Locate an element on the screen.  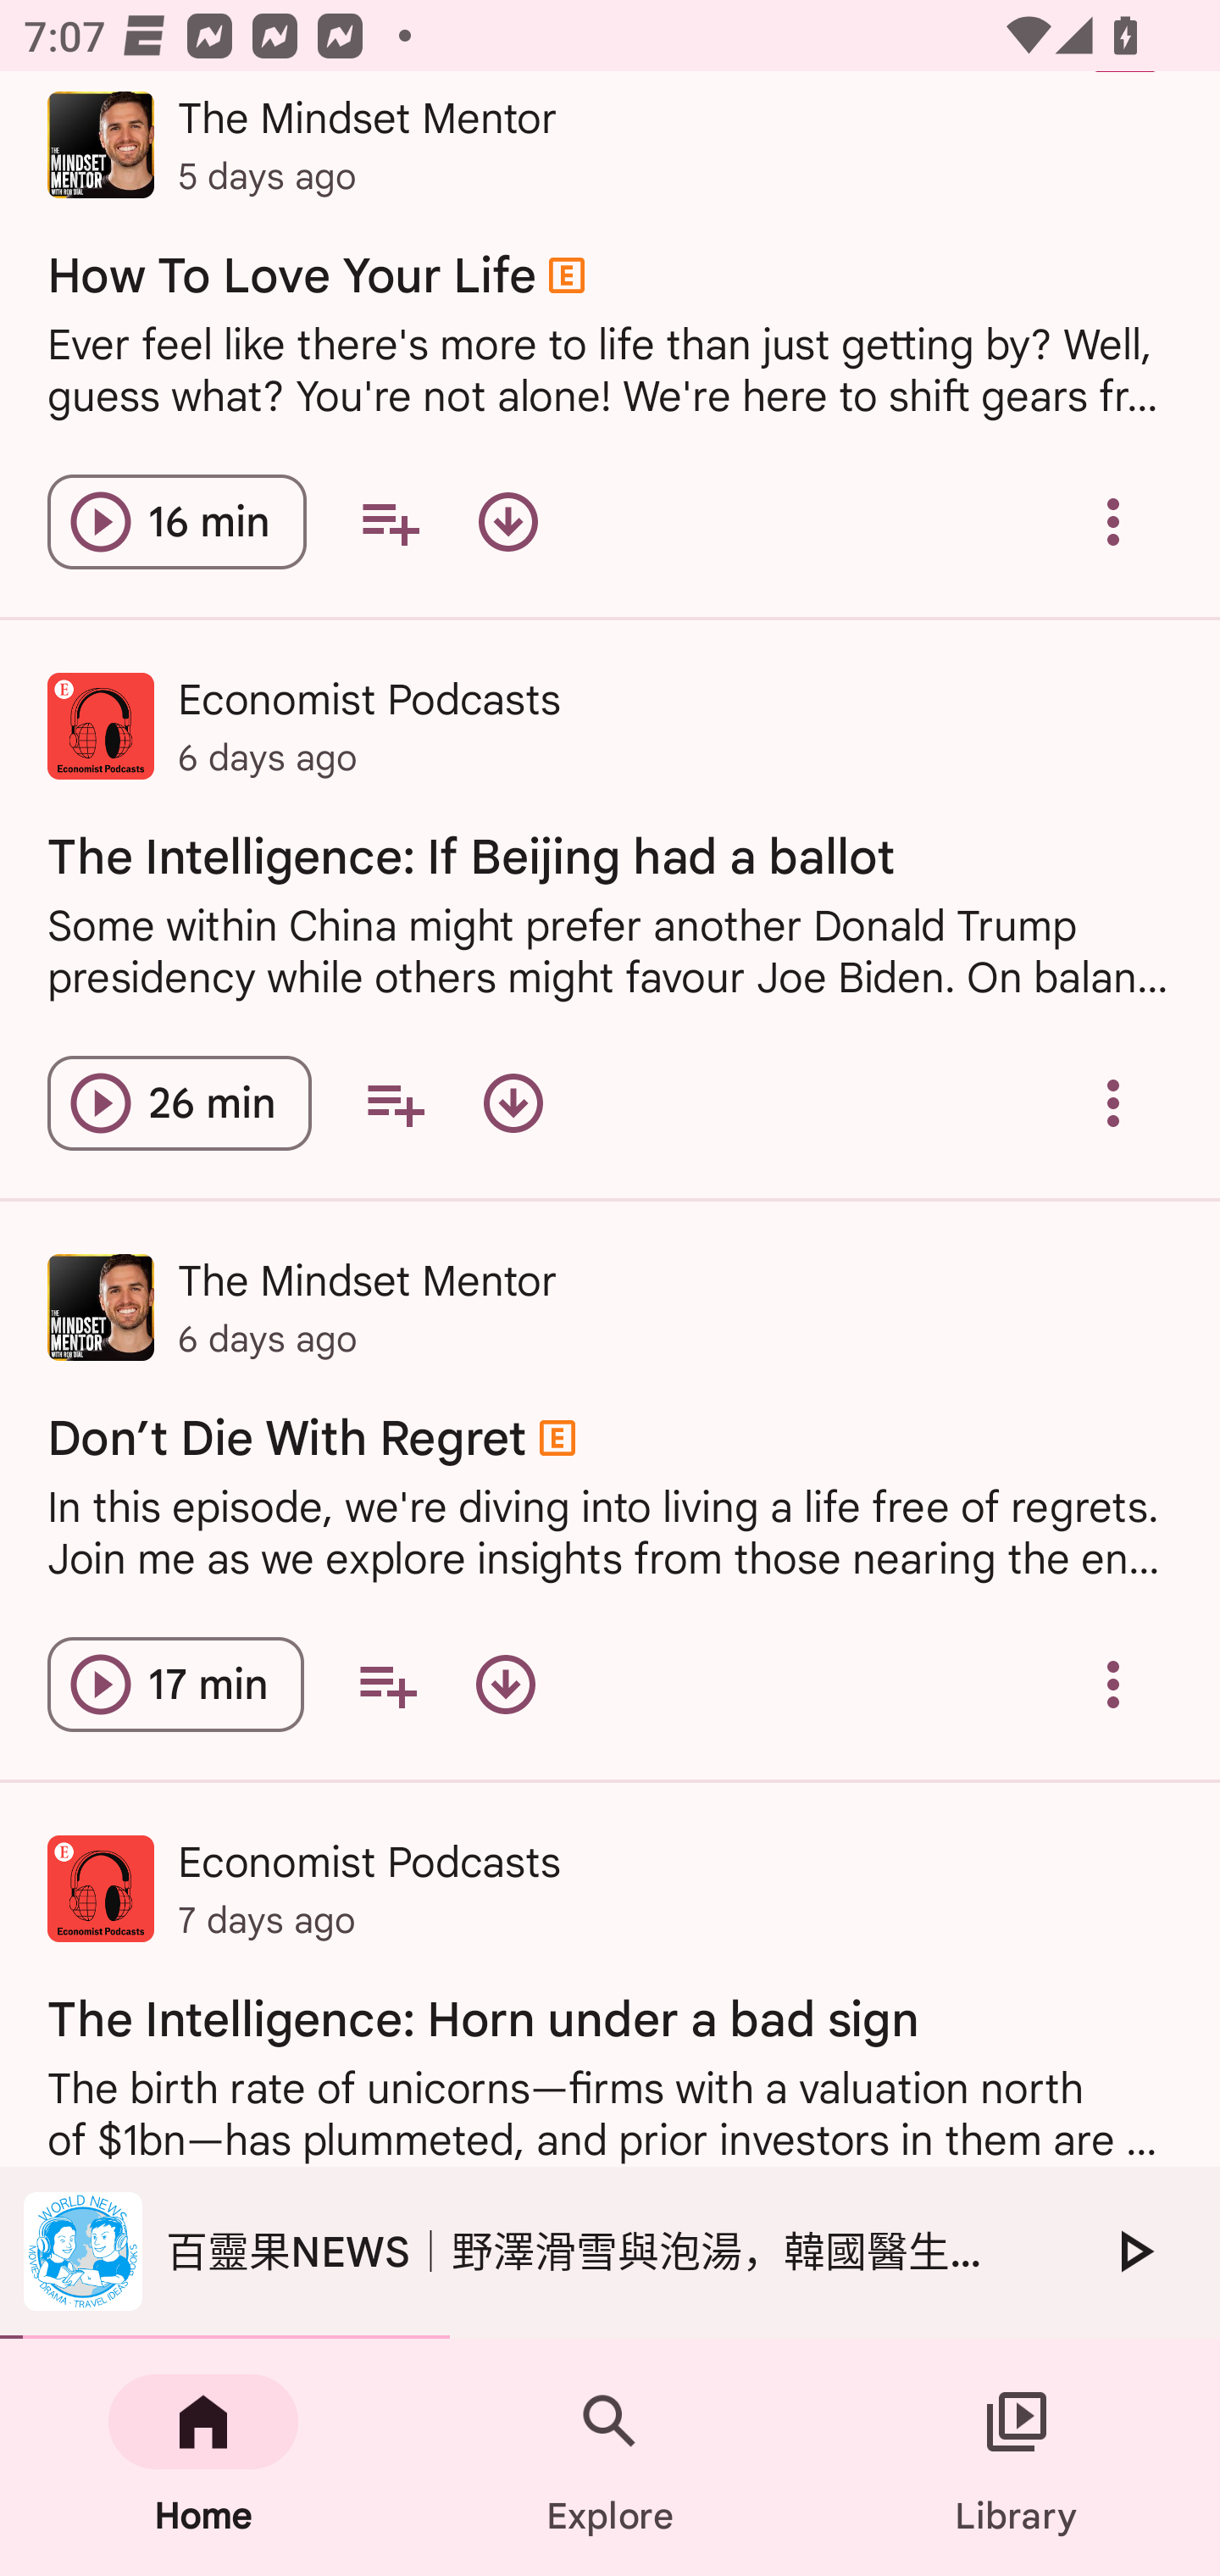
Download episode is located at coordinates (505, 1685).